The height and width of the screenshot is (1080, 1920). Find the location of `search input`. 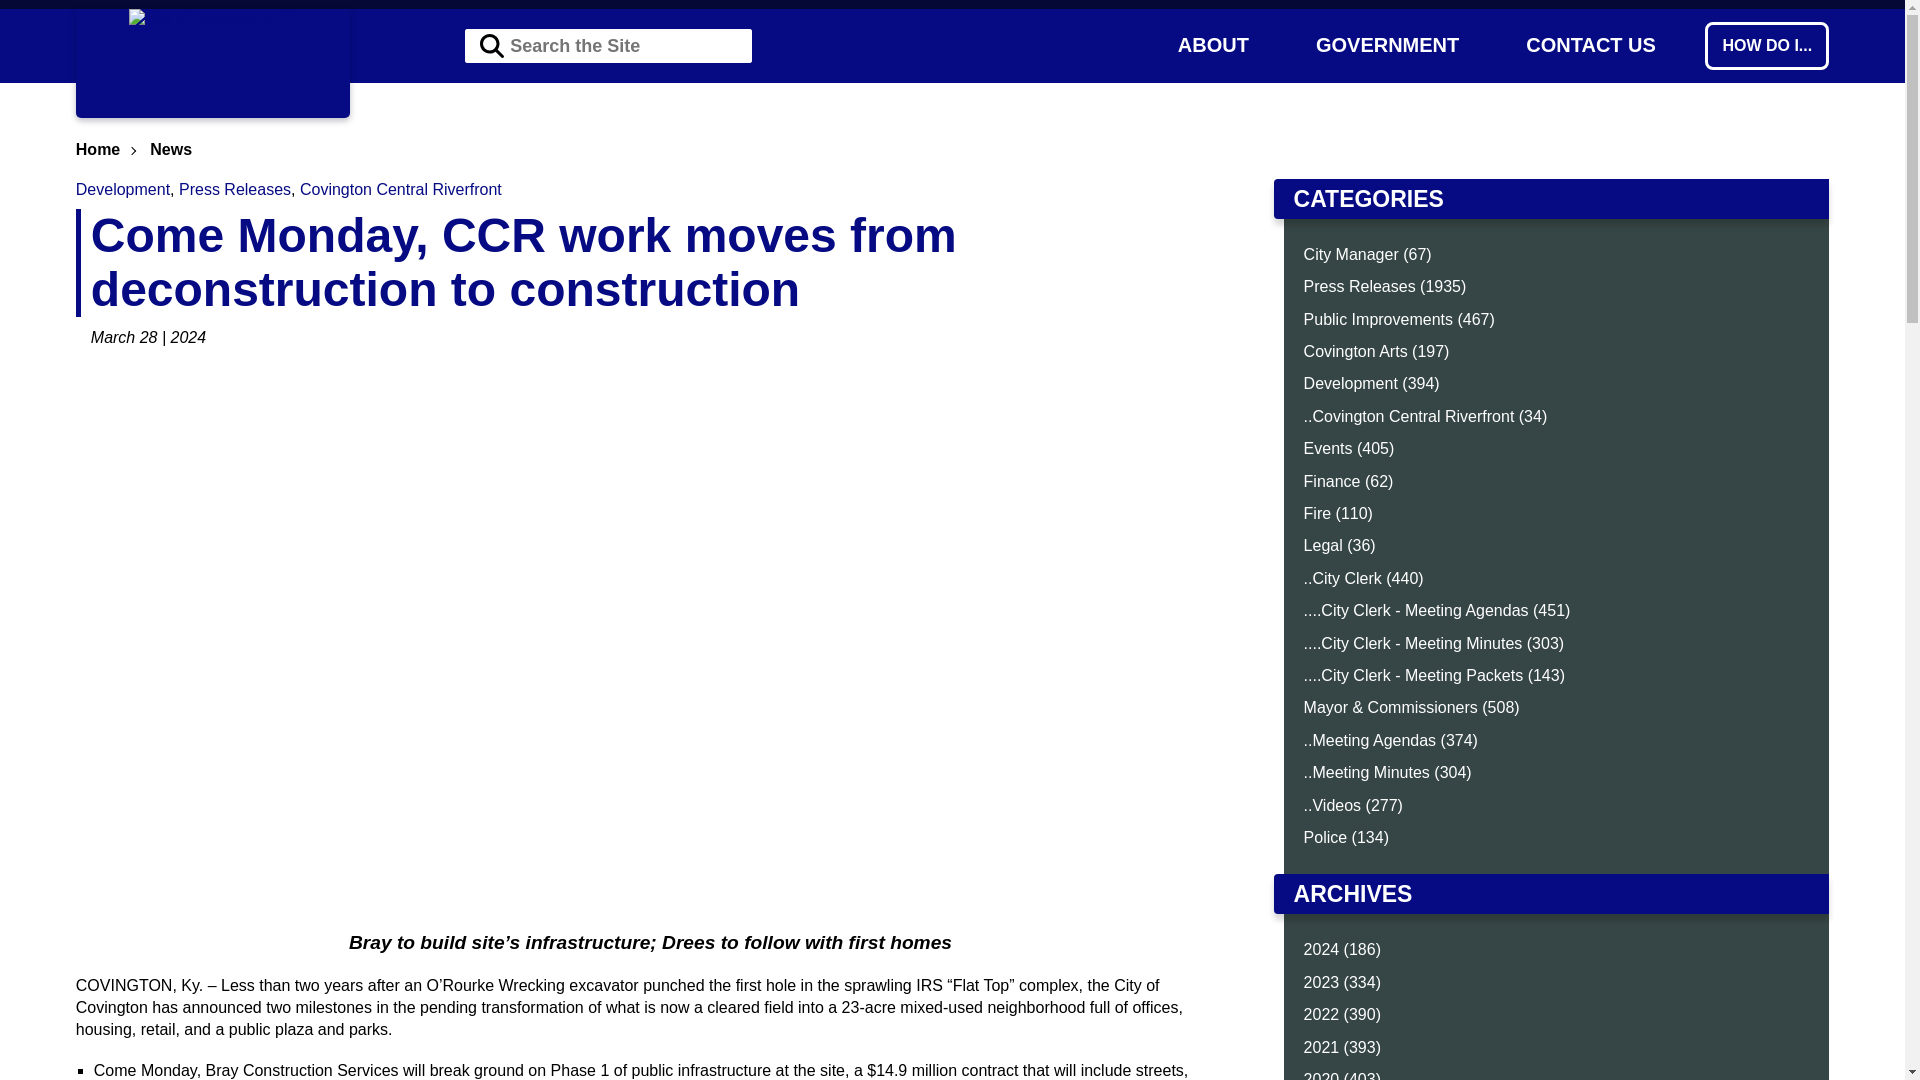

search input is located at coordinates (608, 46).